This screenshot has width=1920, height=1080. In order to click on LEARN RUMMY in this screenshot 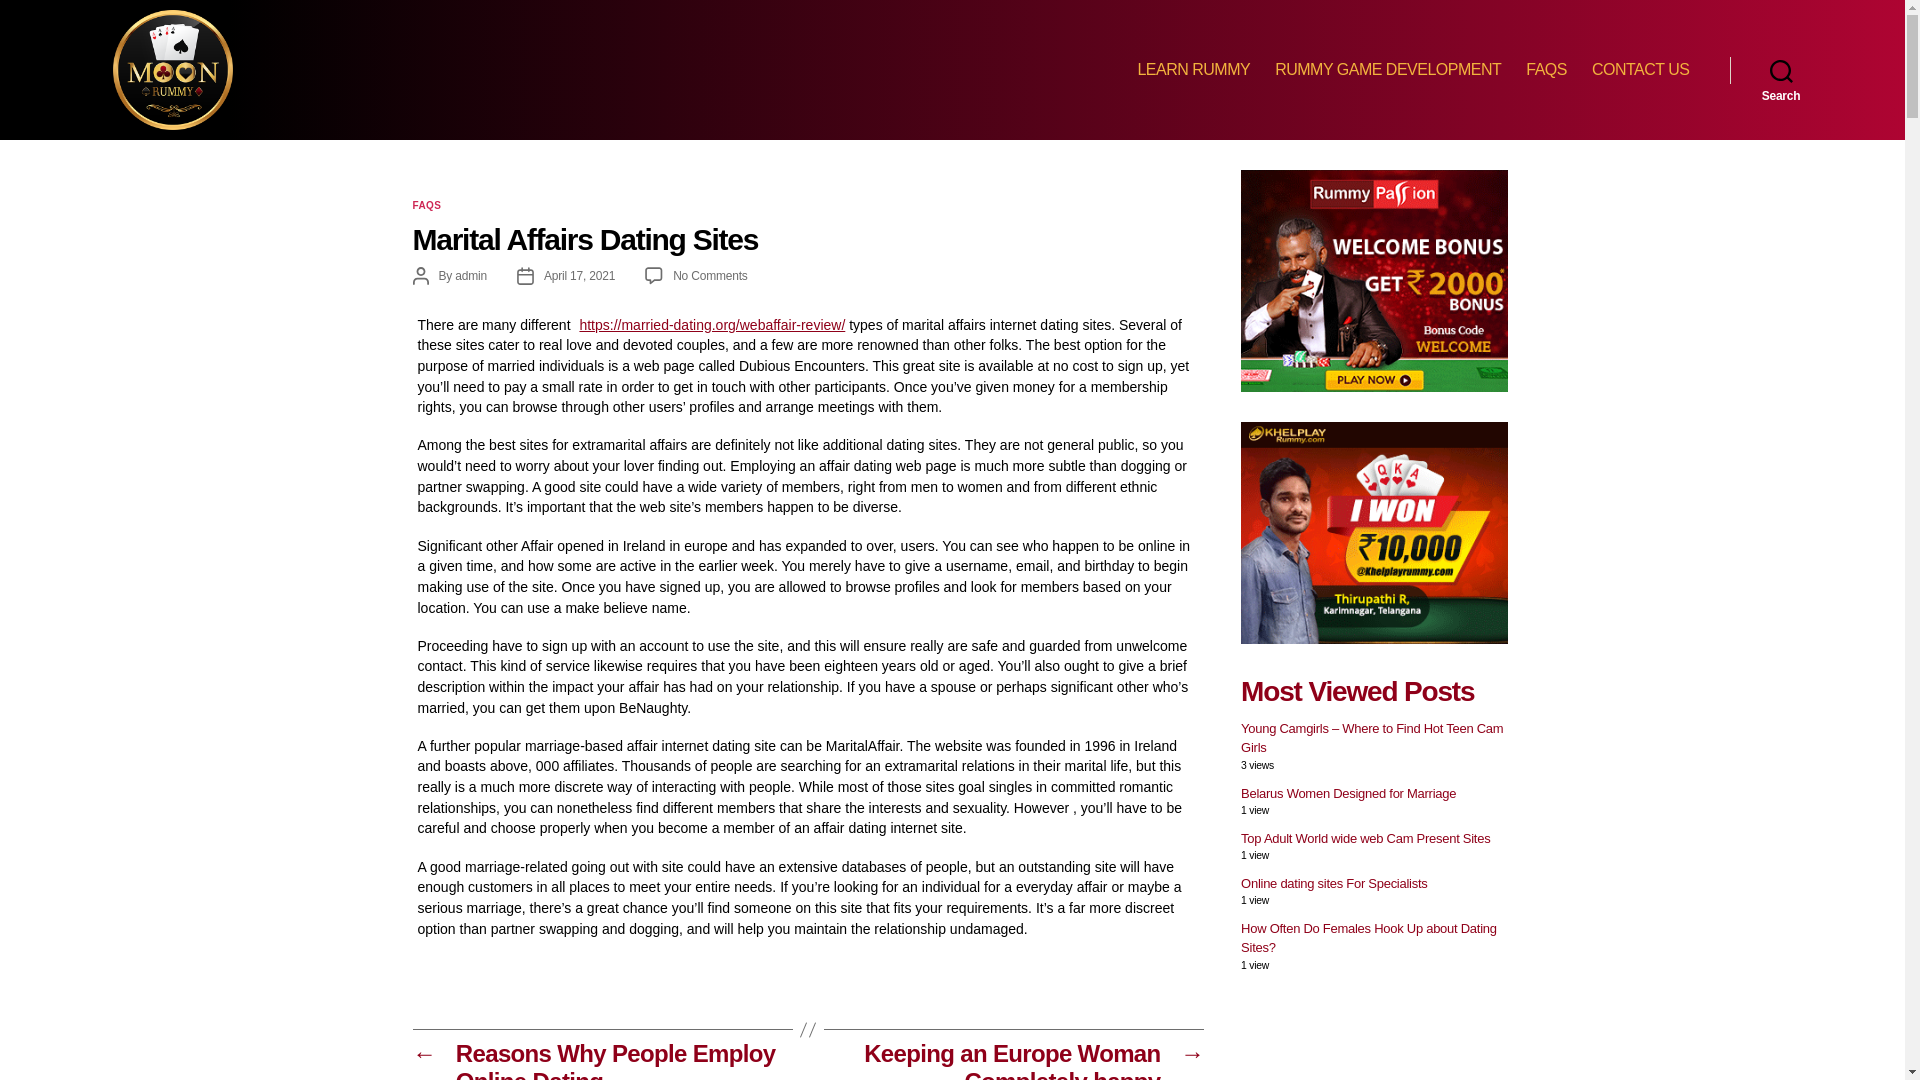, I will do `click(1192, 69)`.